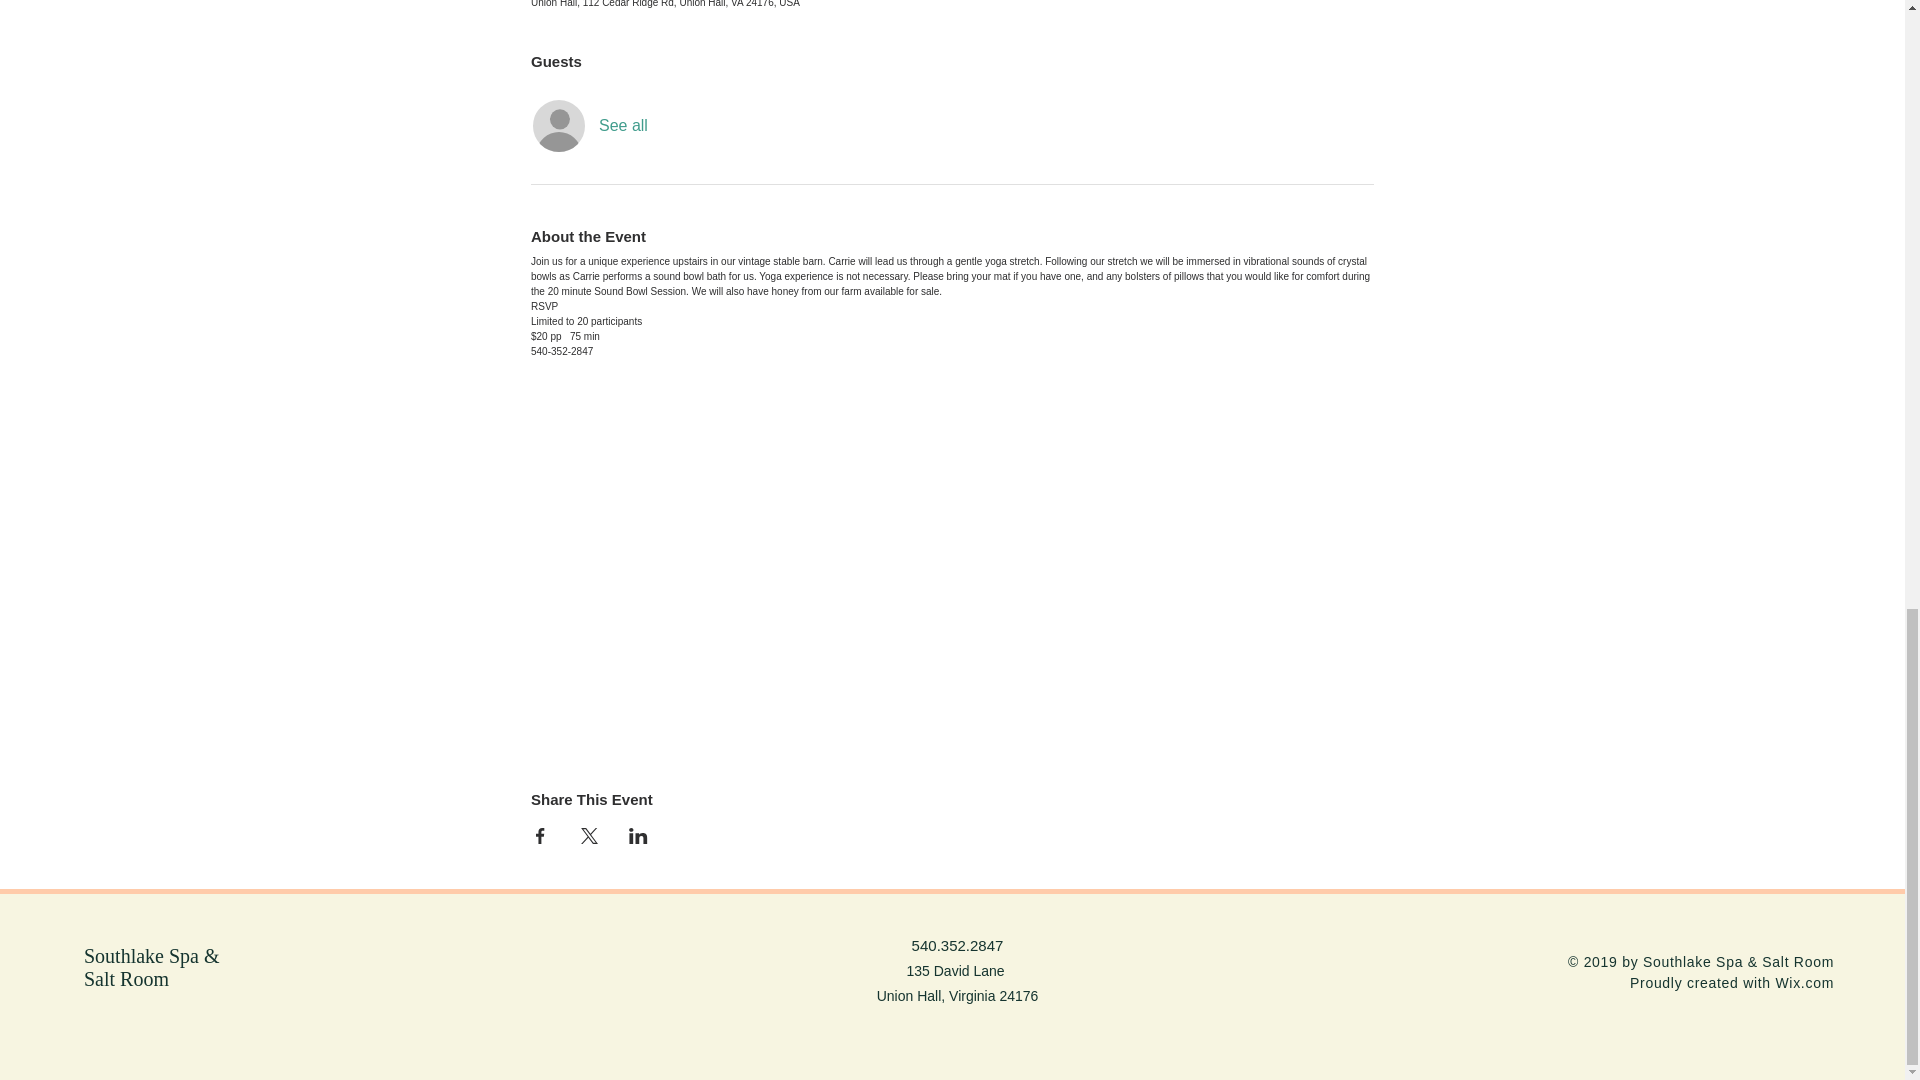  What do you see at coordinates (1804, 983) in the screenshot?
I see `Wix.com` at bounding box center [1804, 983].